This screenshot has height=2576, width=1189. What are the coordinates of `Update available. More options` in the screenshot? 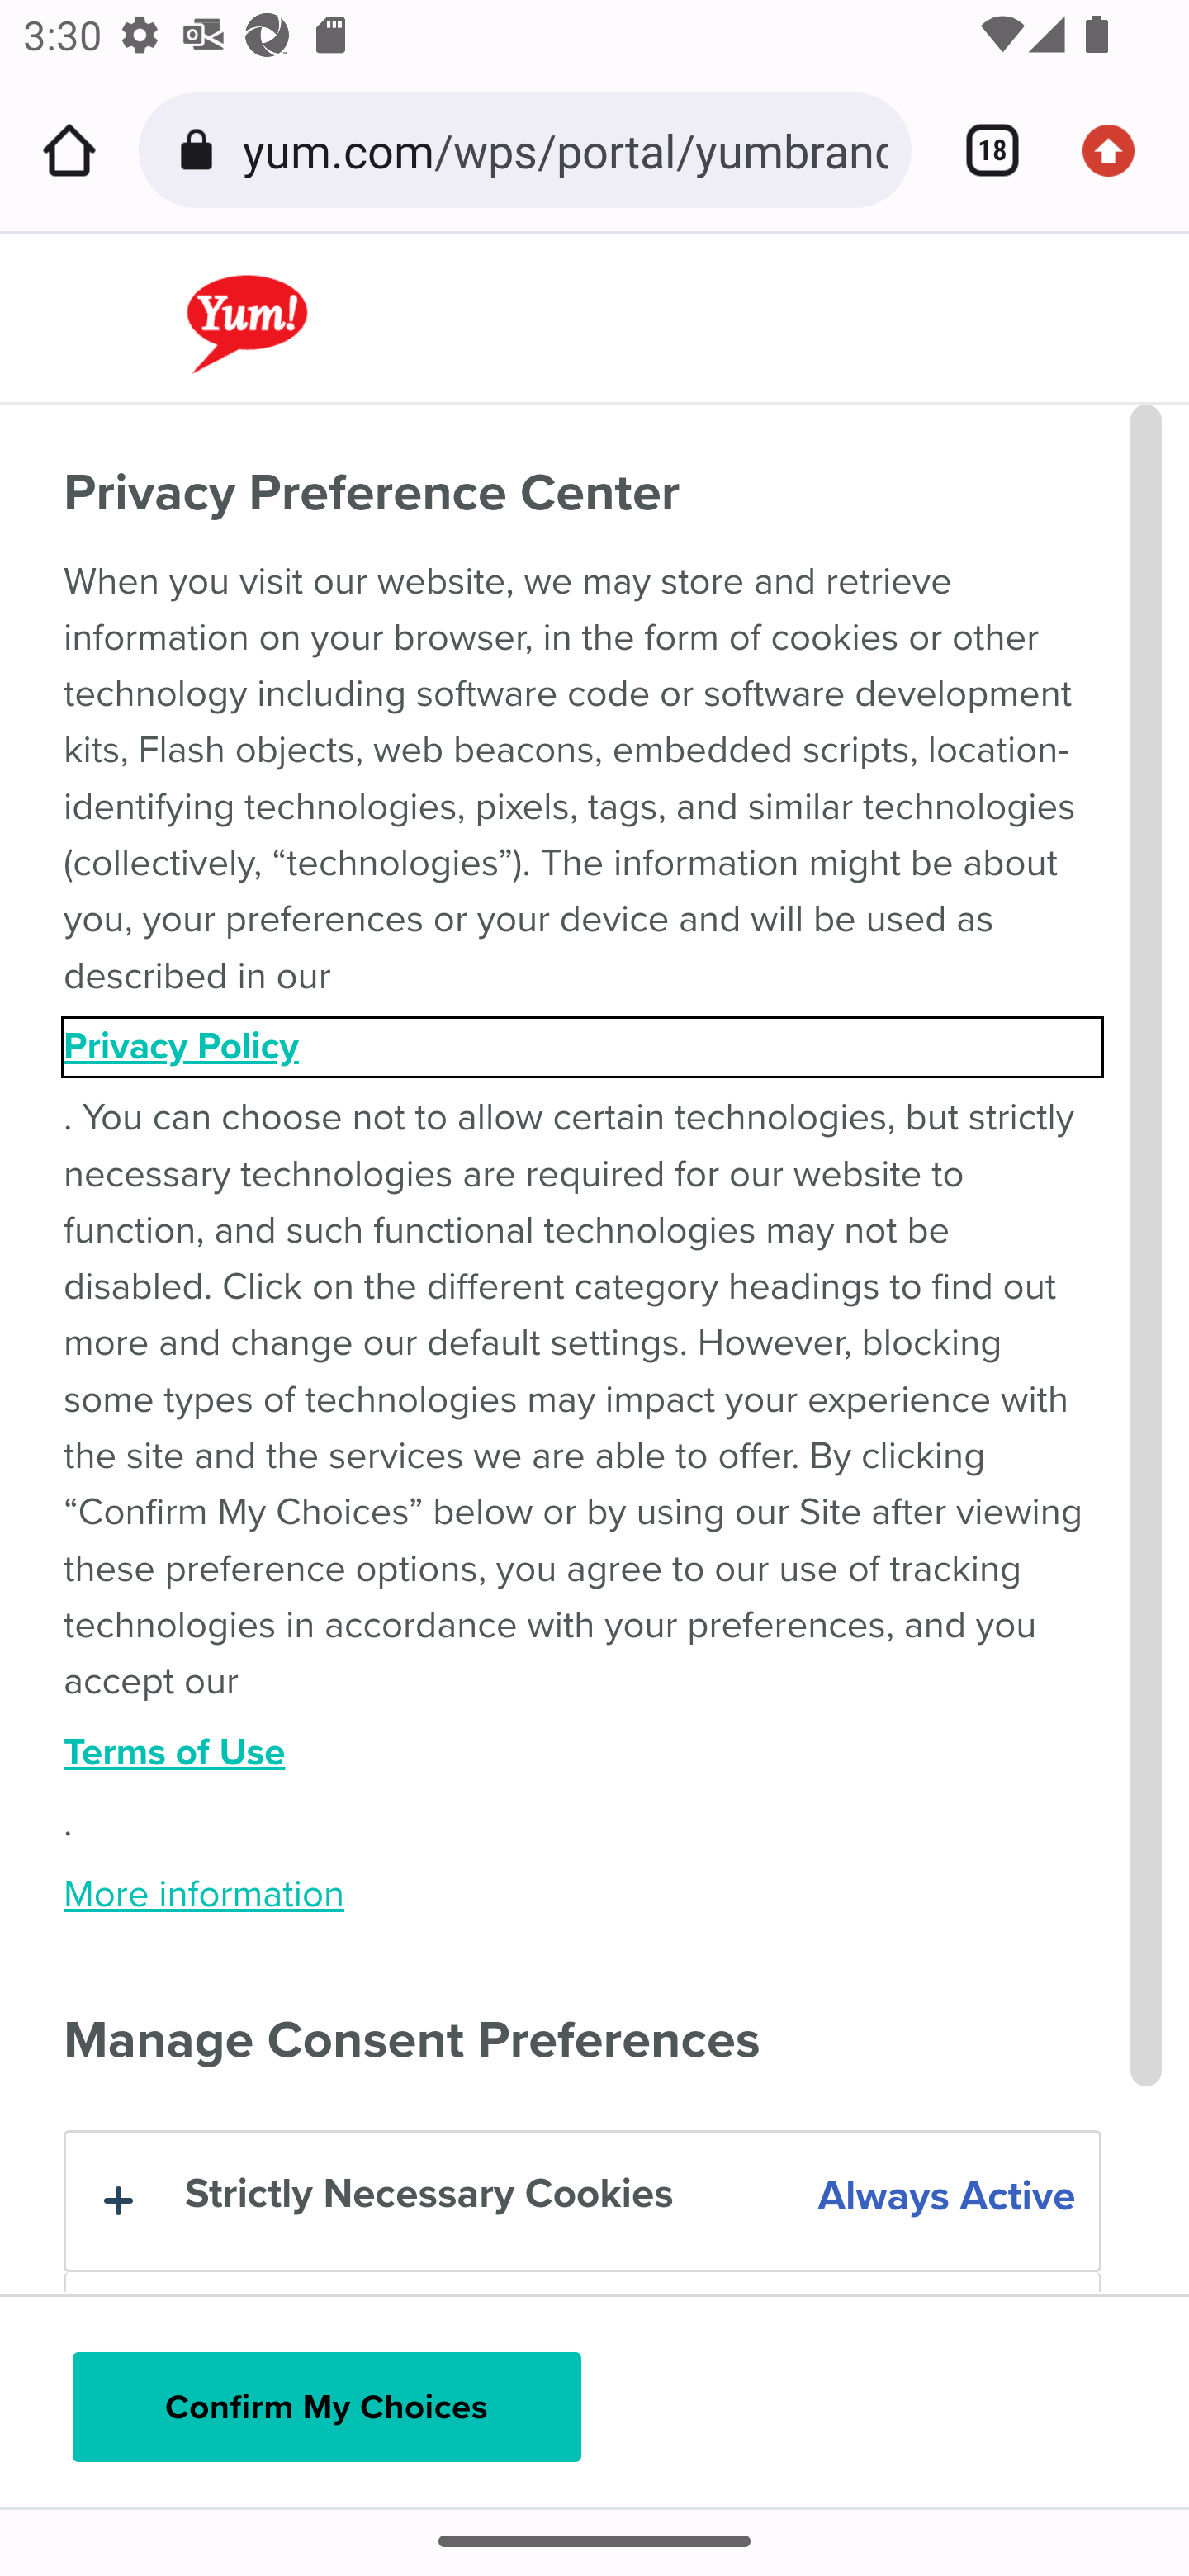 It's located at (1120, 150).